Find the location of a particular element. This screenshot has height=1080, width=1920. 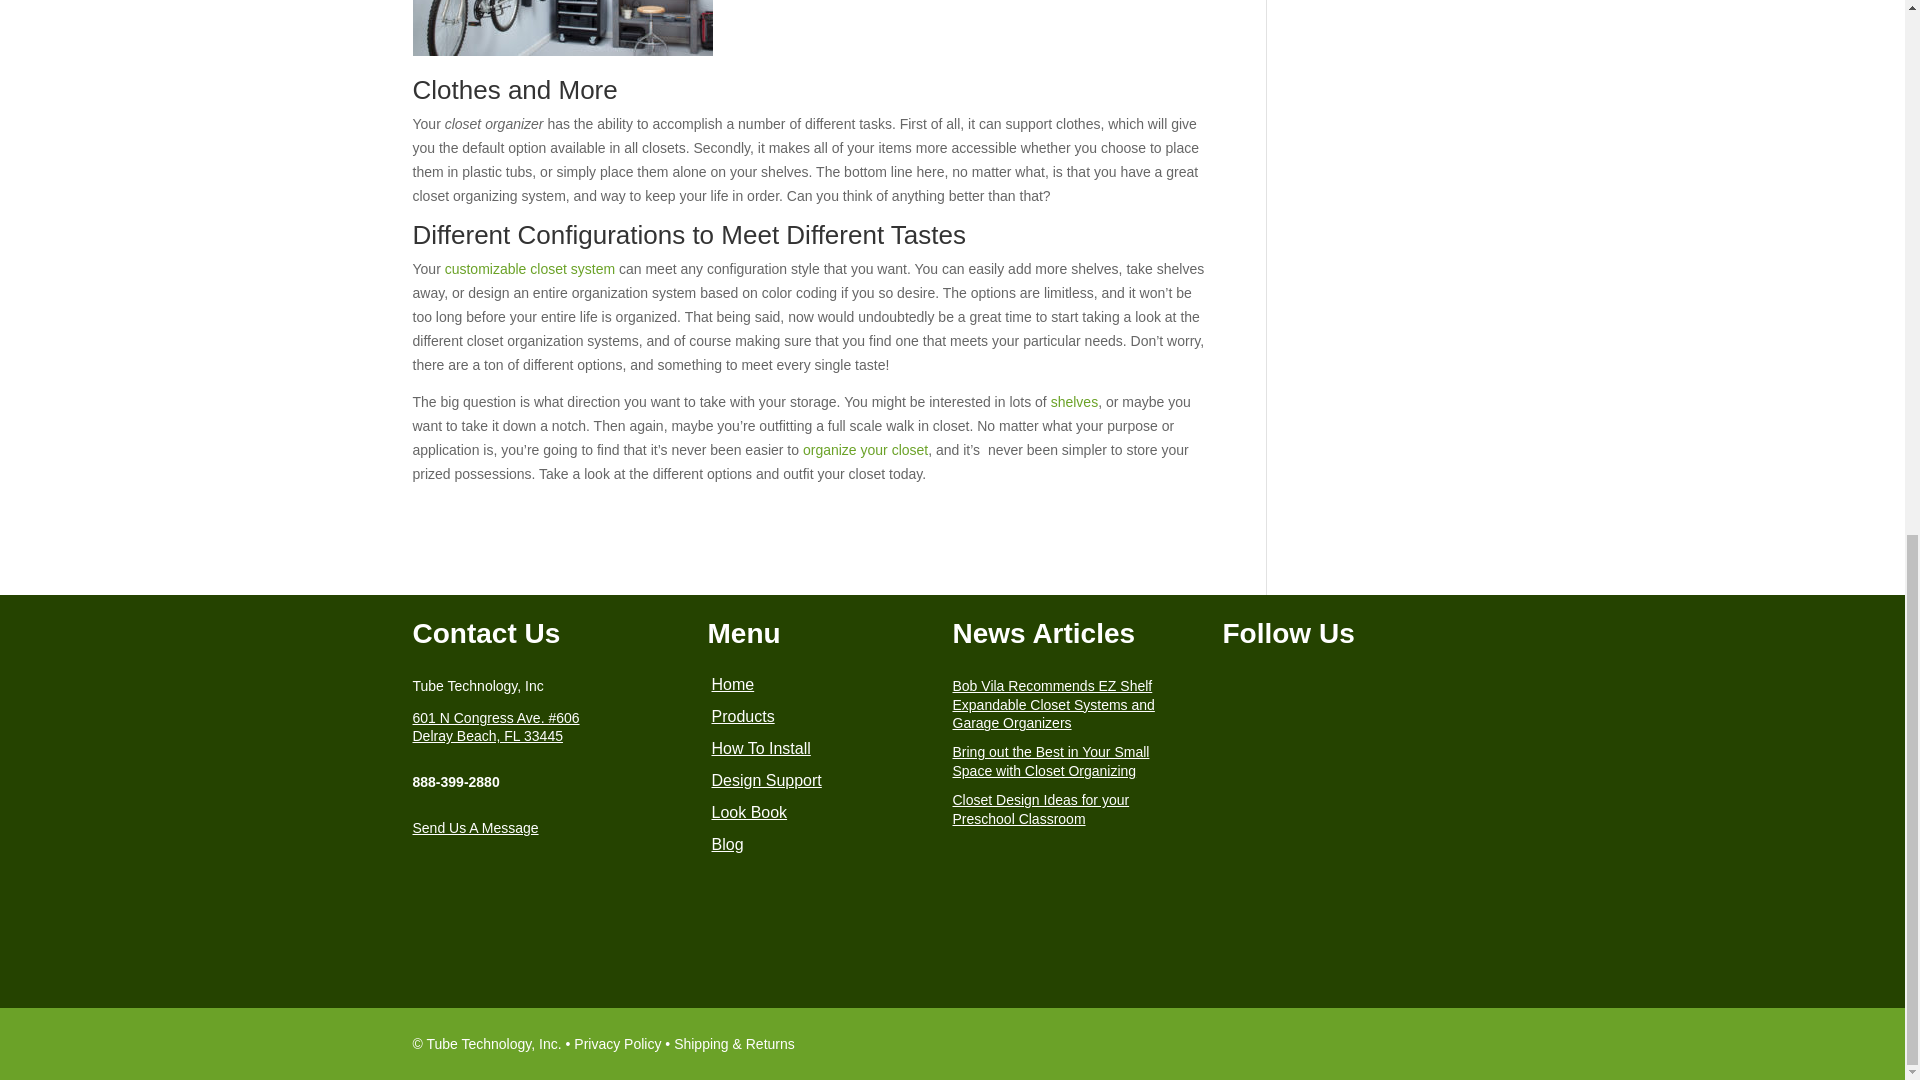

Closet Design Ideas for your Preschool Classroom is located at coordinates (1040, 809).